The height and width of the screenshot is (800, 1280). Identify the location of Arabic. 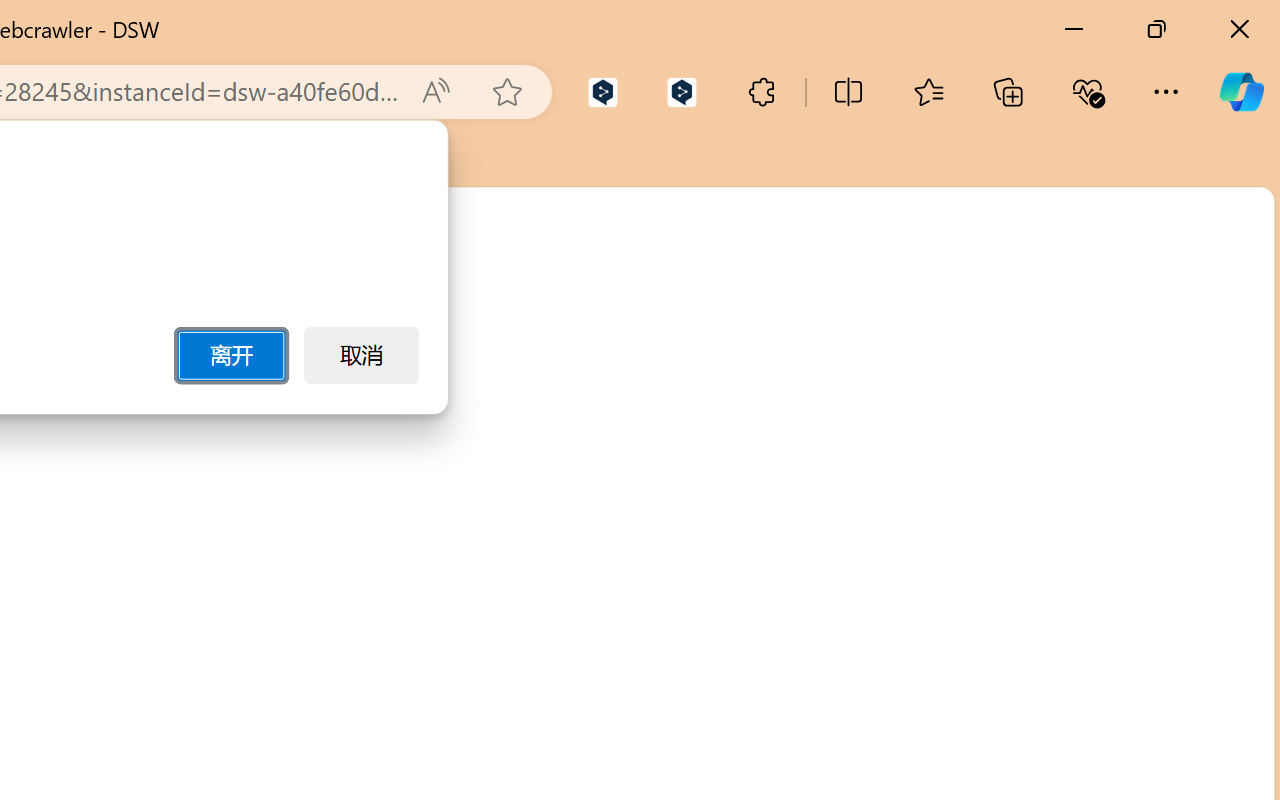
(1063, 480).